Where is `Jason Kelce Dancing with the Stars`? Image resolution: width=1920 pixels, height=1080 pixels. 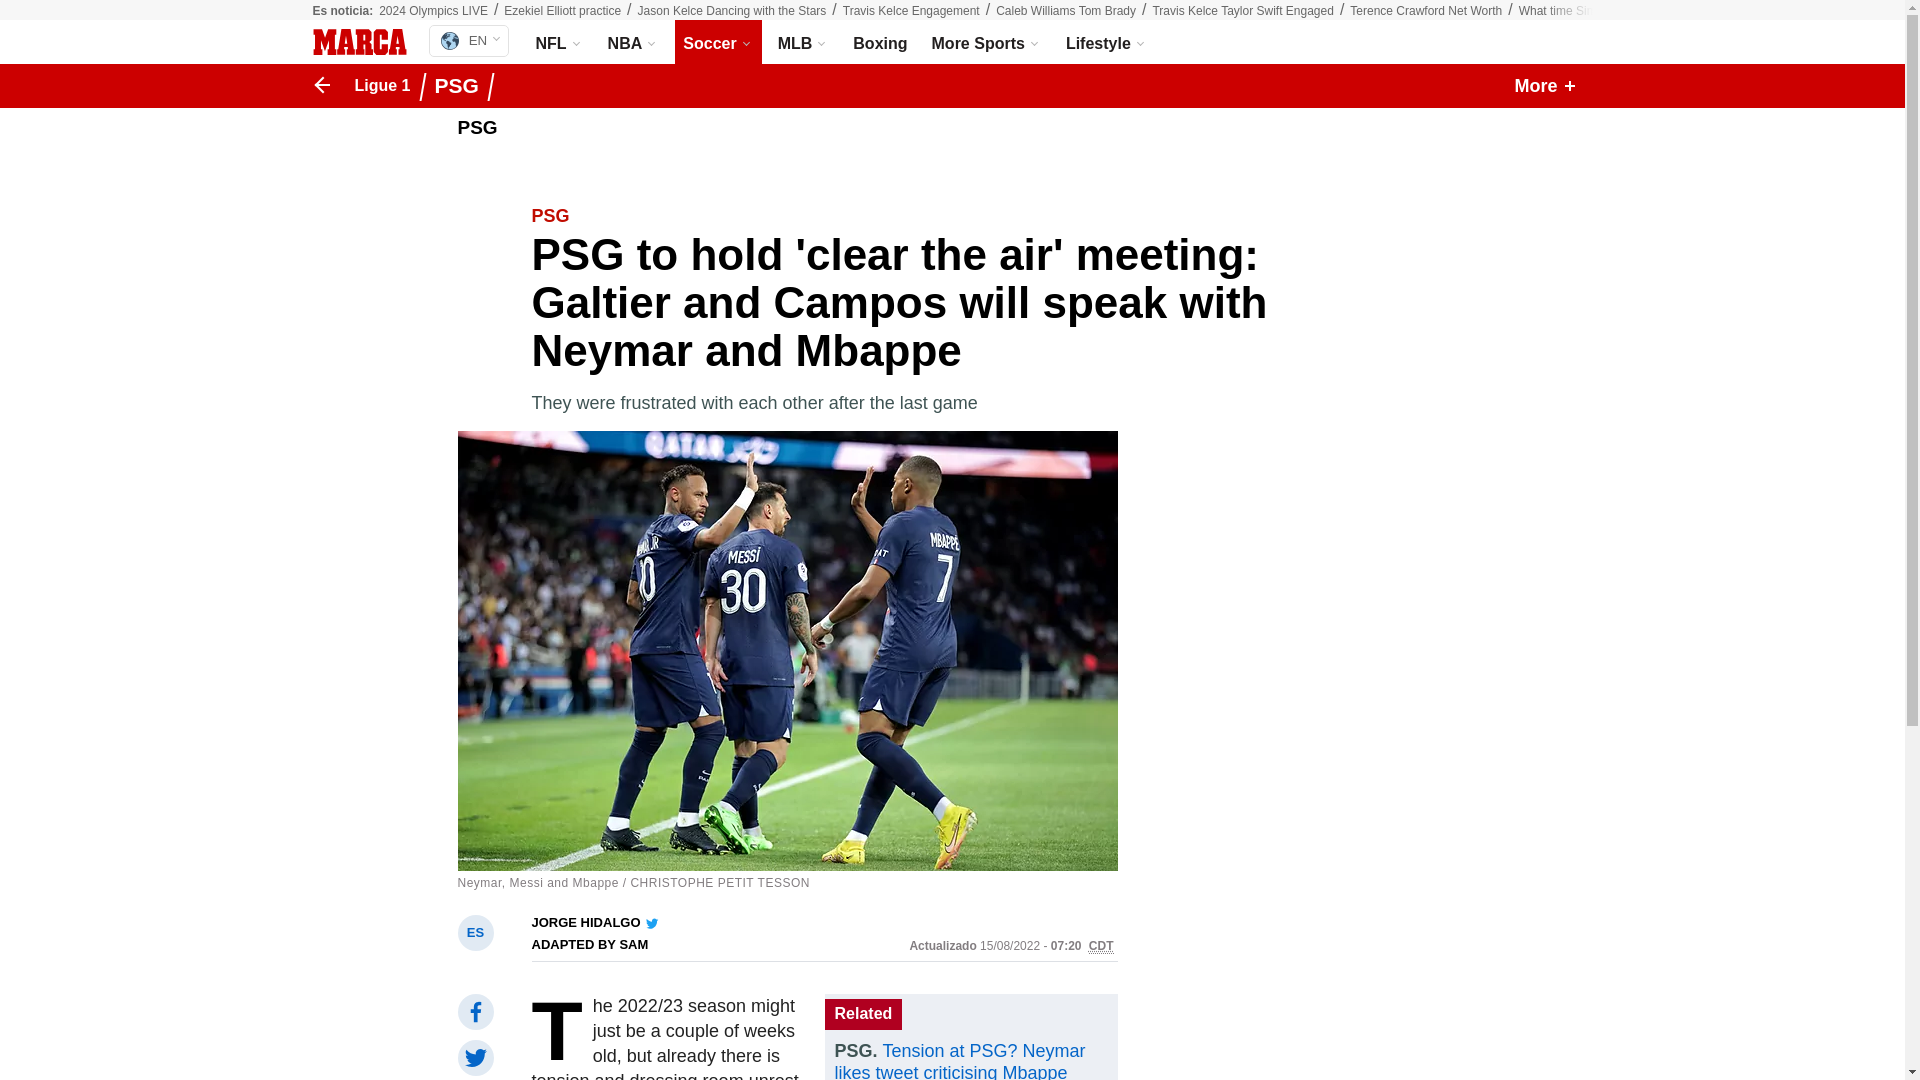 Jason Kelce Dancing with the Stars is located at coordinates (732, 11).